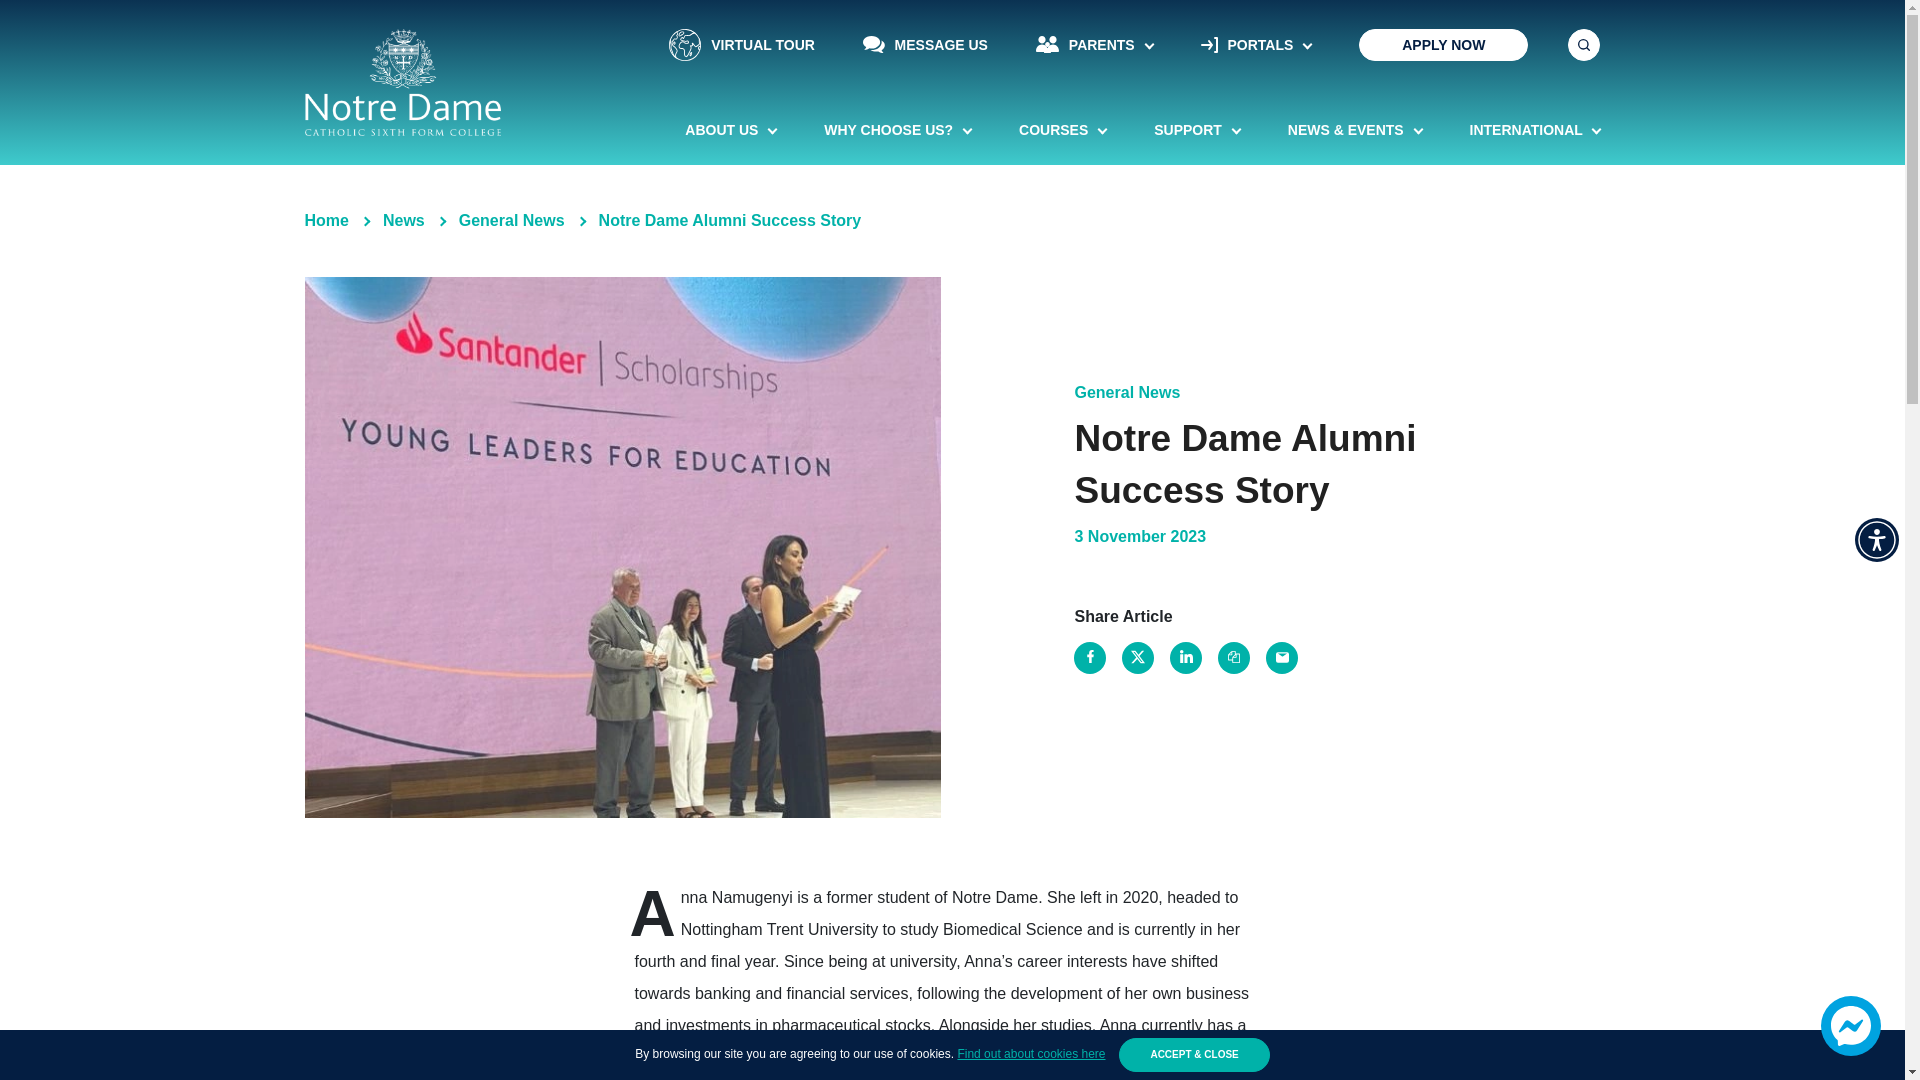 The image size is (1920, 1080). I want to click on VIRTUAL TOUR, so click(742, 44).